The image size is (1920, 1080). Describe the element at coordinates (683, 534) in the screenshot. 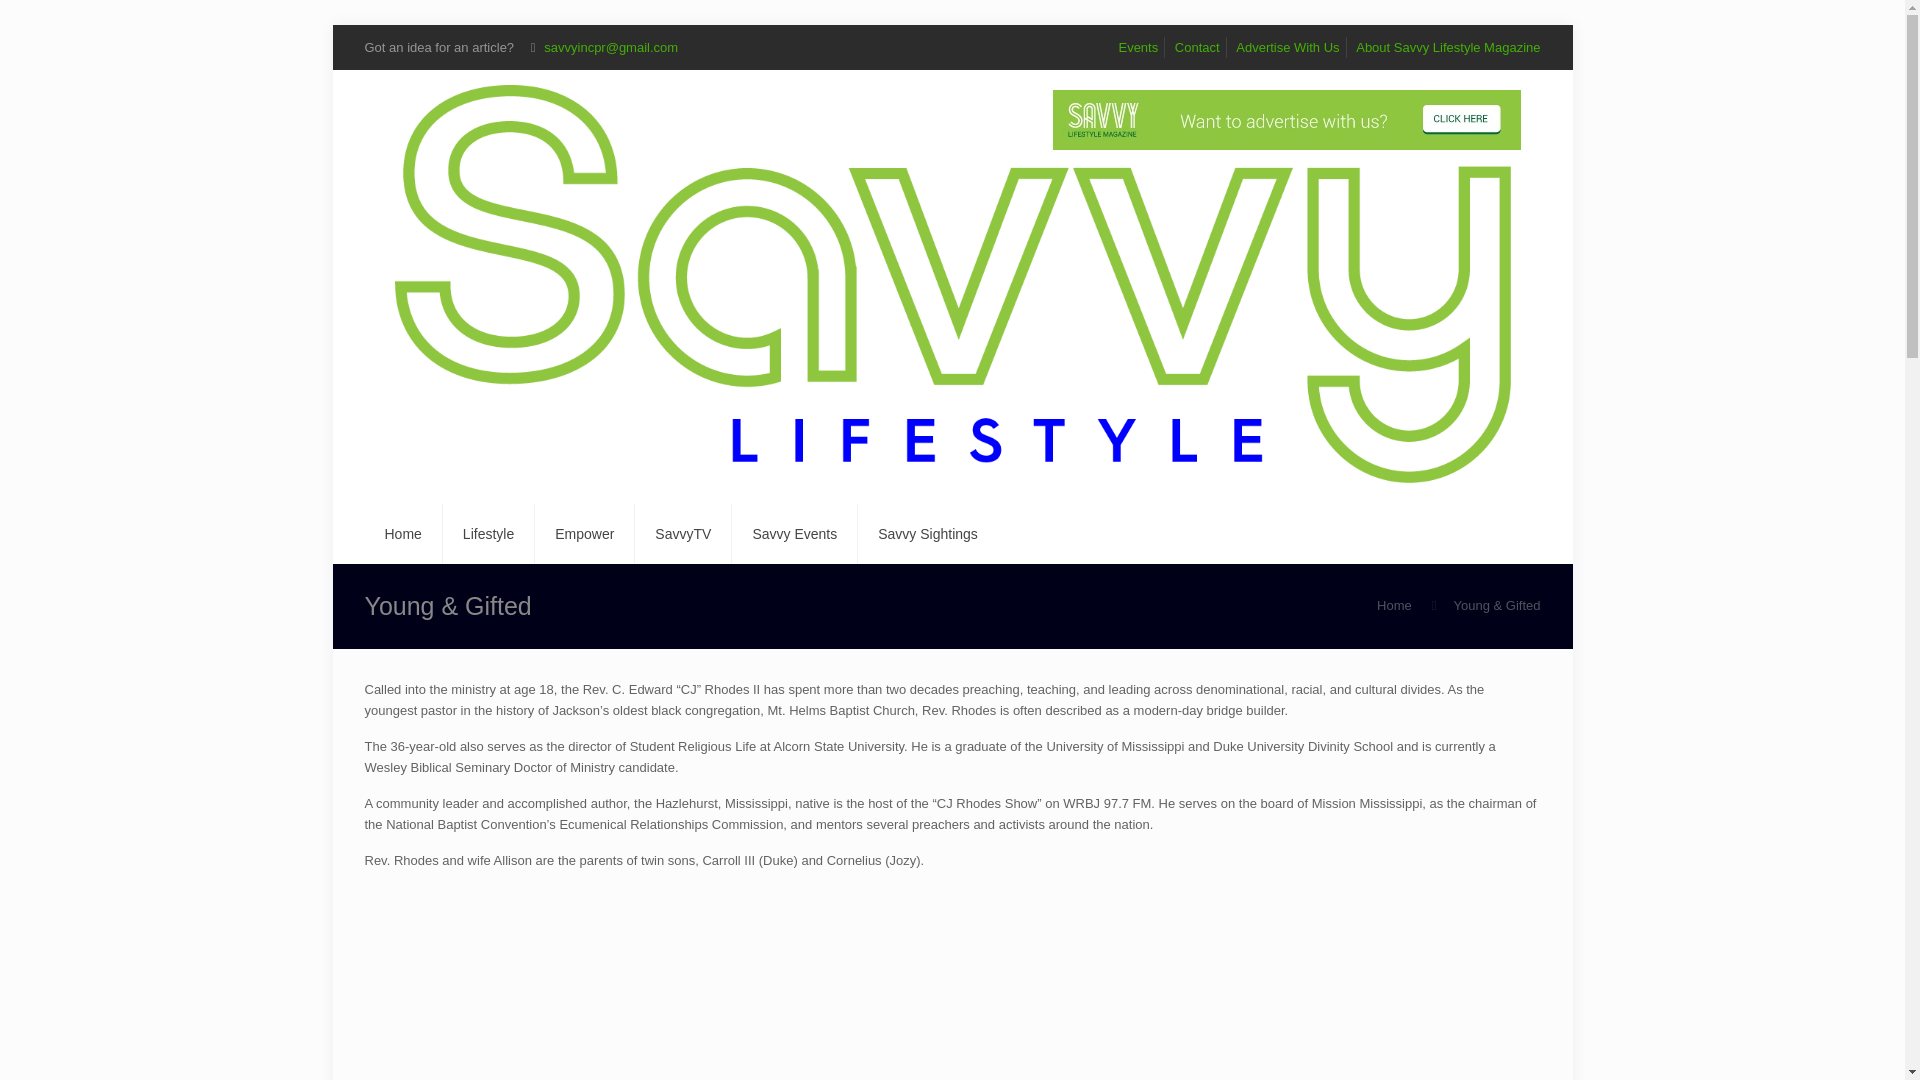

I see `SavvyTV` at that location.